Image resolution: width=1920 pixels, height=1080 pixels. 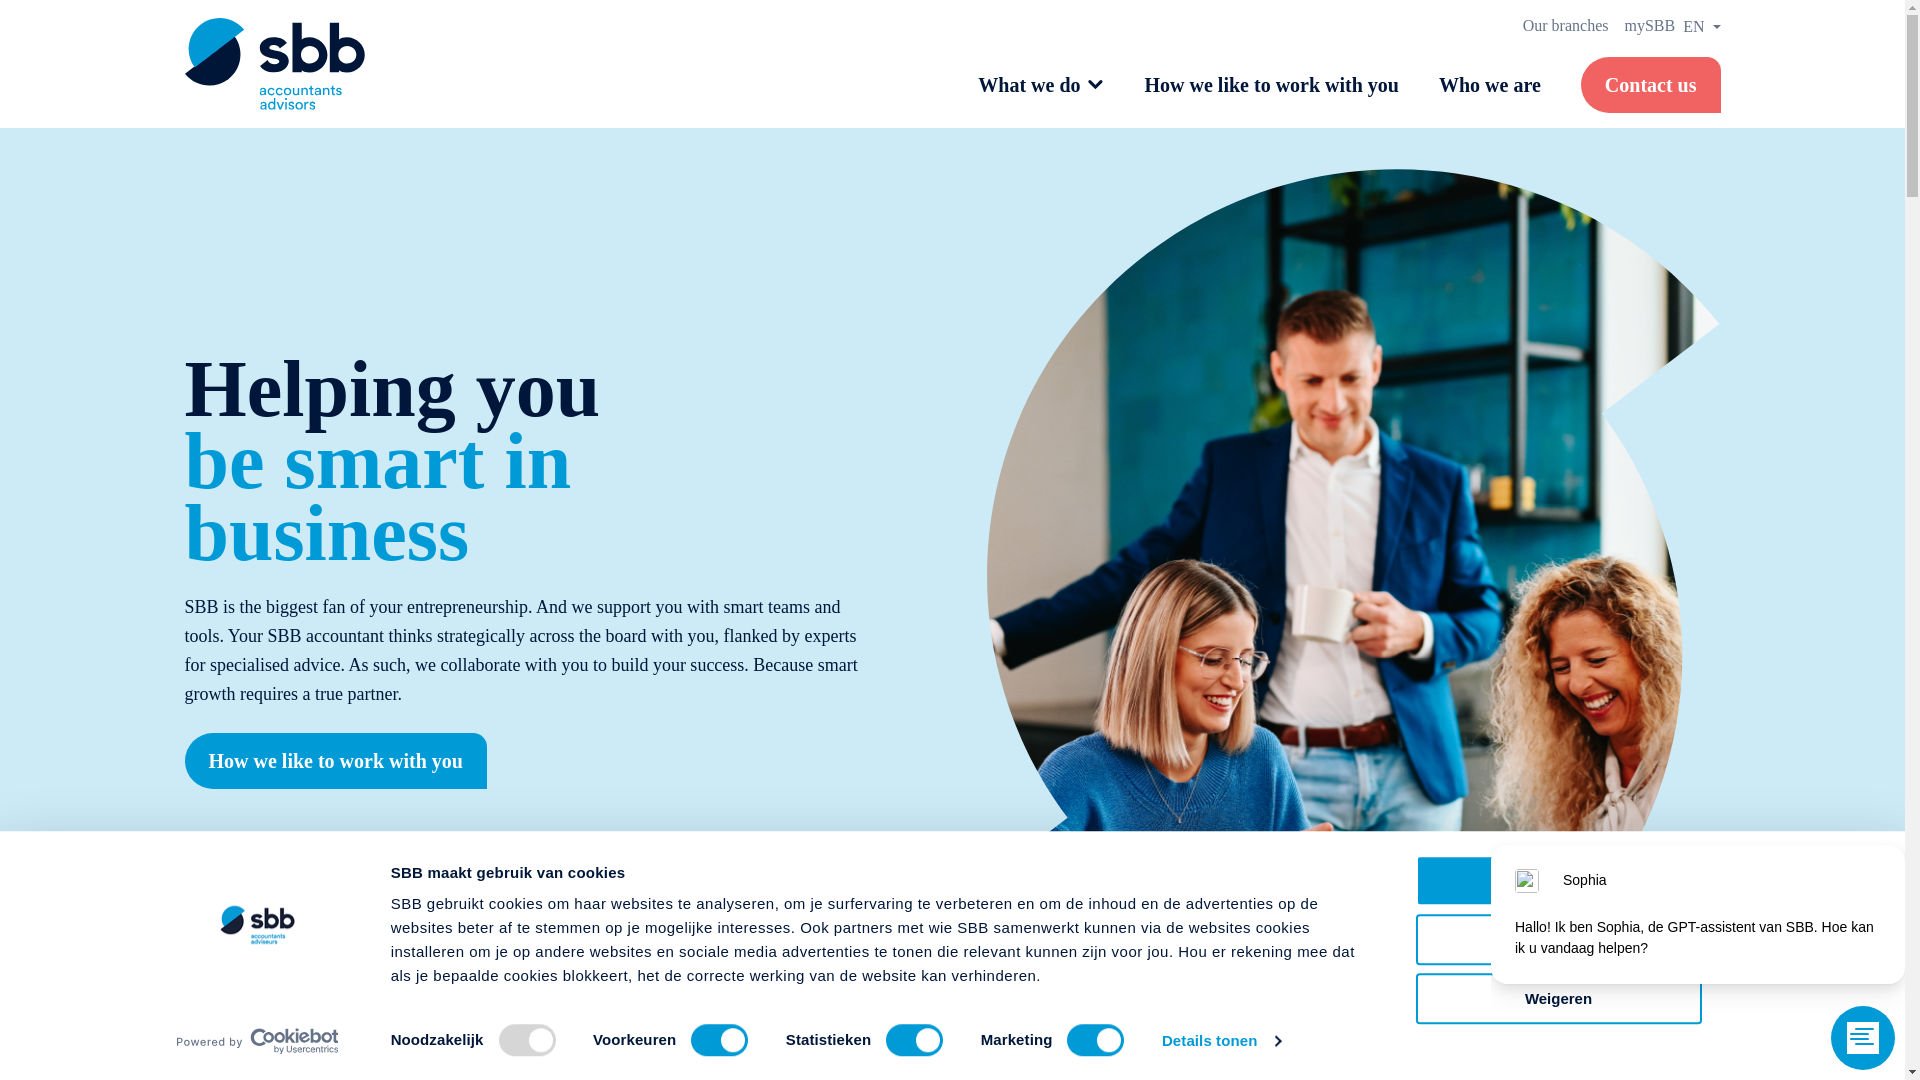 What do you see at coordinates (274, 64) in the screenshot?
I see `Home` at bounding box center [274, 64].